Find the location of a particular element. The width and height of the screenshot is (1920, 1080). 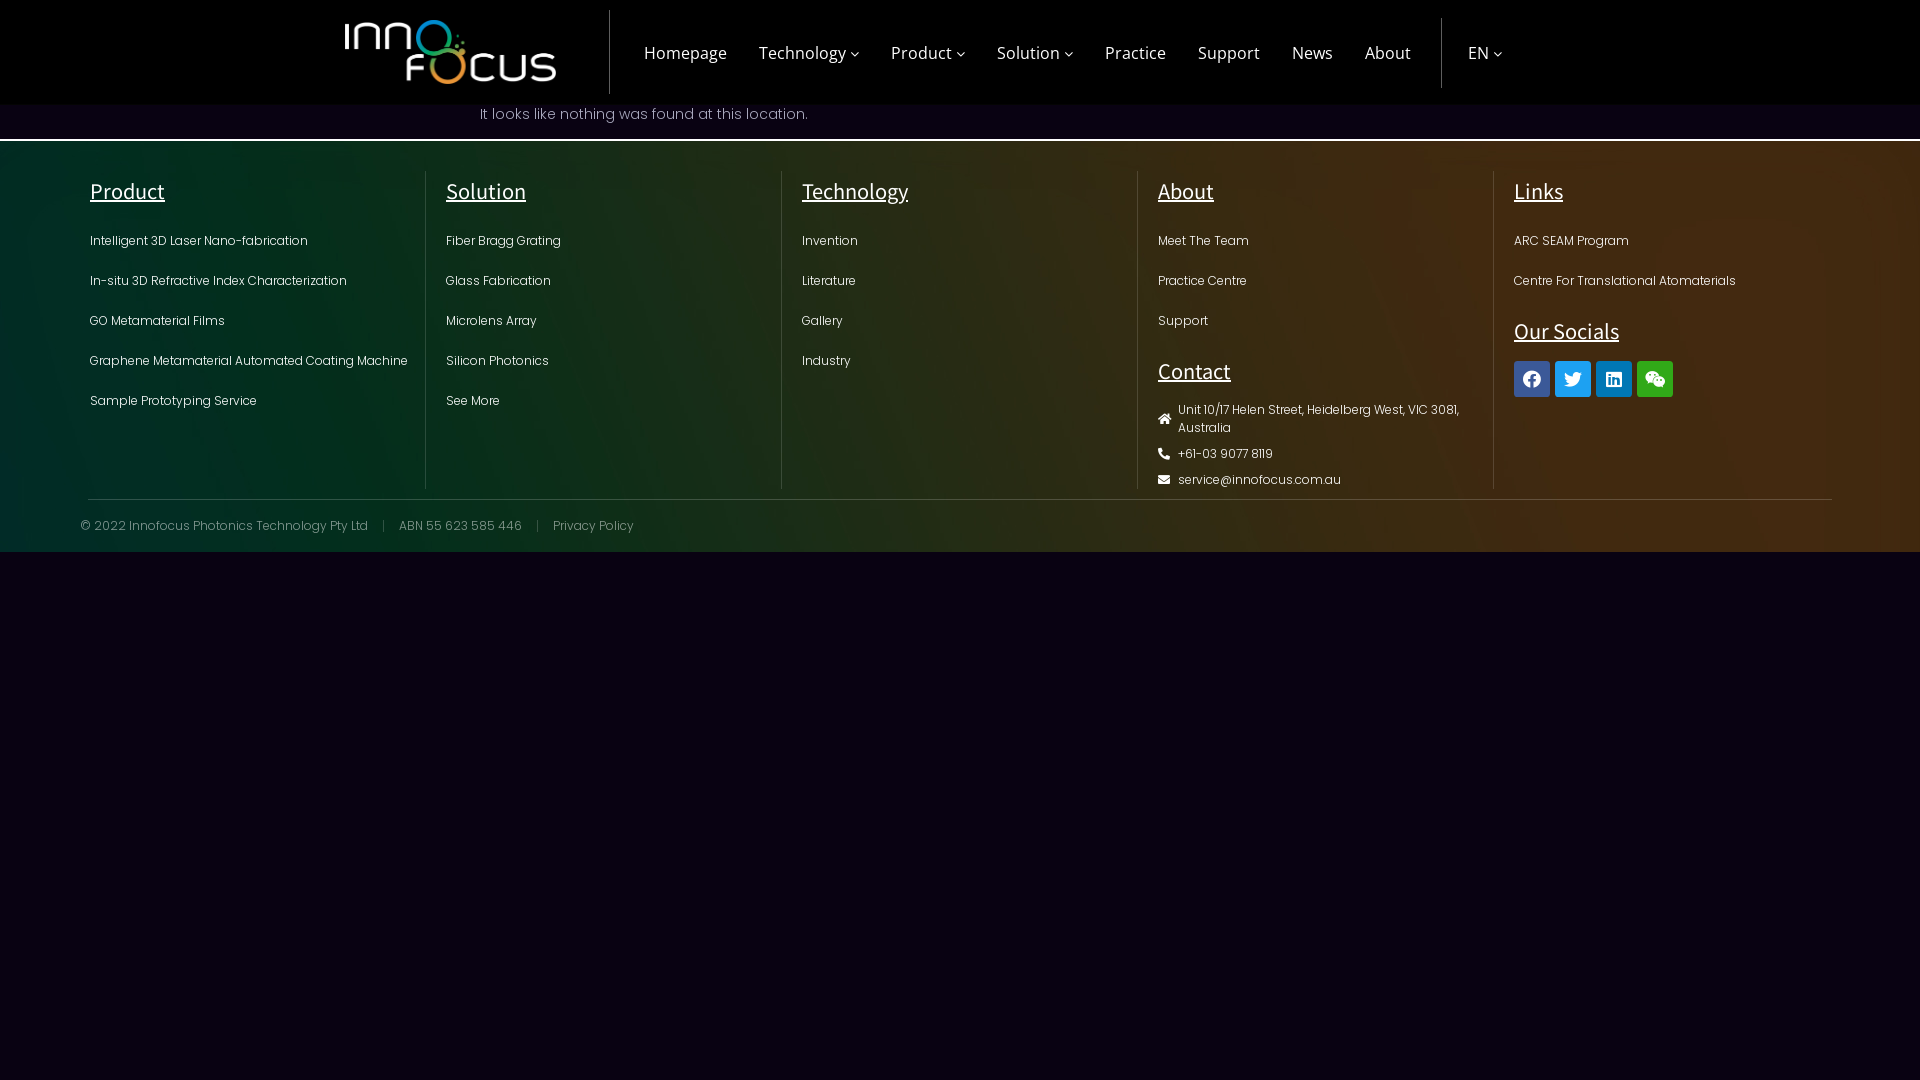

Technology is located at coordinates (809, 53).